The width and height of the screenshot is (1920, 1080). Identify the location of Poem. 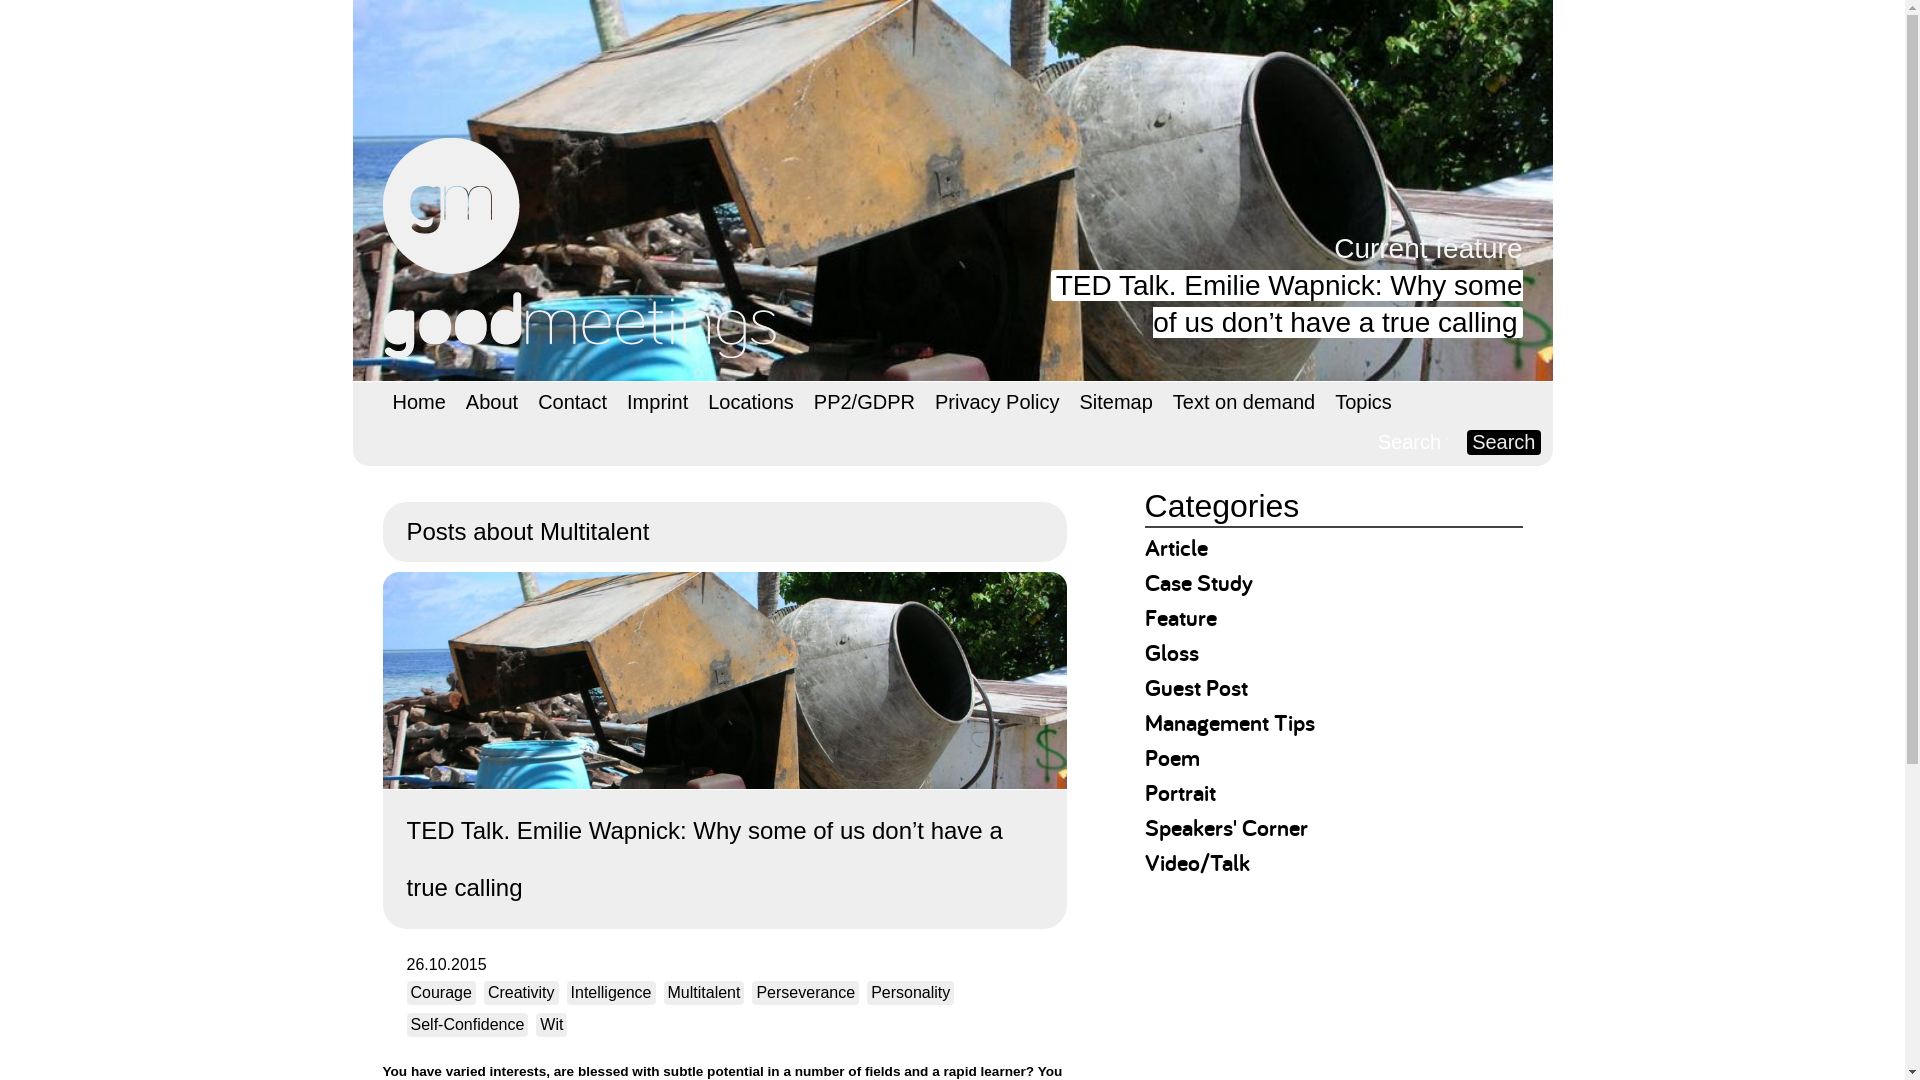
(1172, 757).